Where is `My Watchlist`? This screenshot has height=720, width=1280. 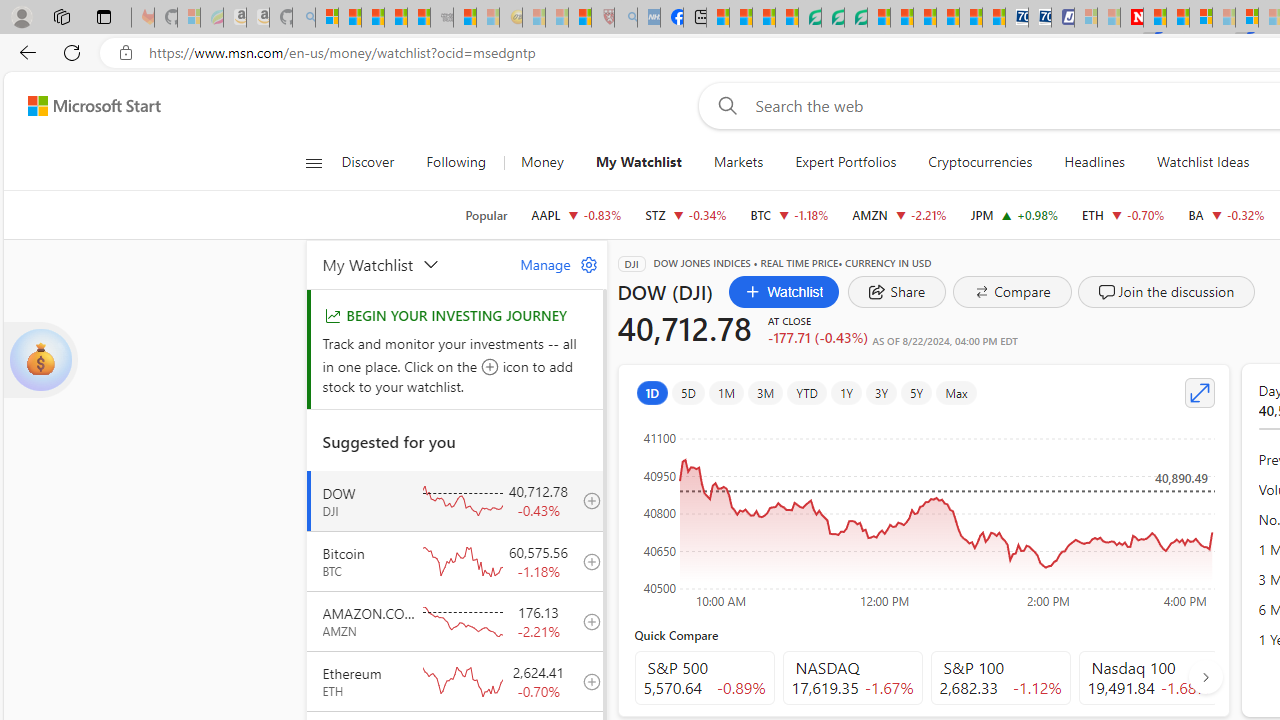
My Watchlist is located at coordinates (638, 162).